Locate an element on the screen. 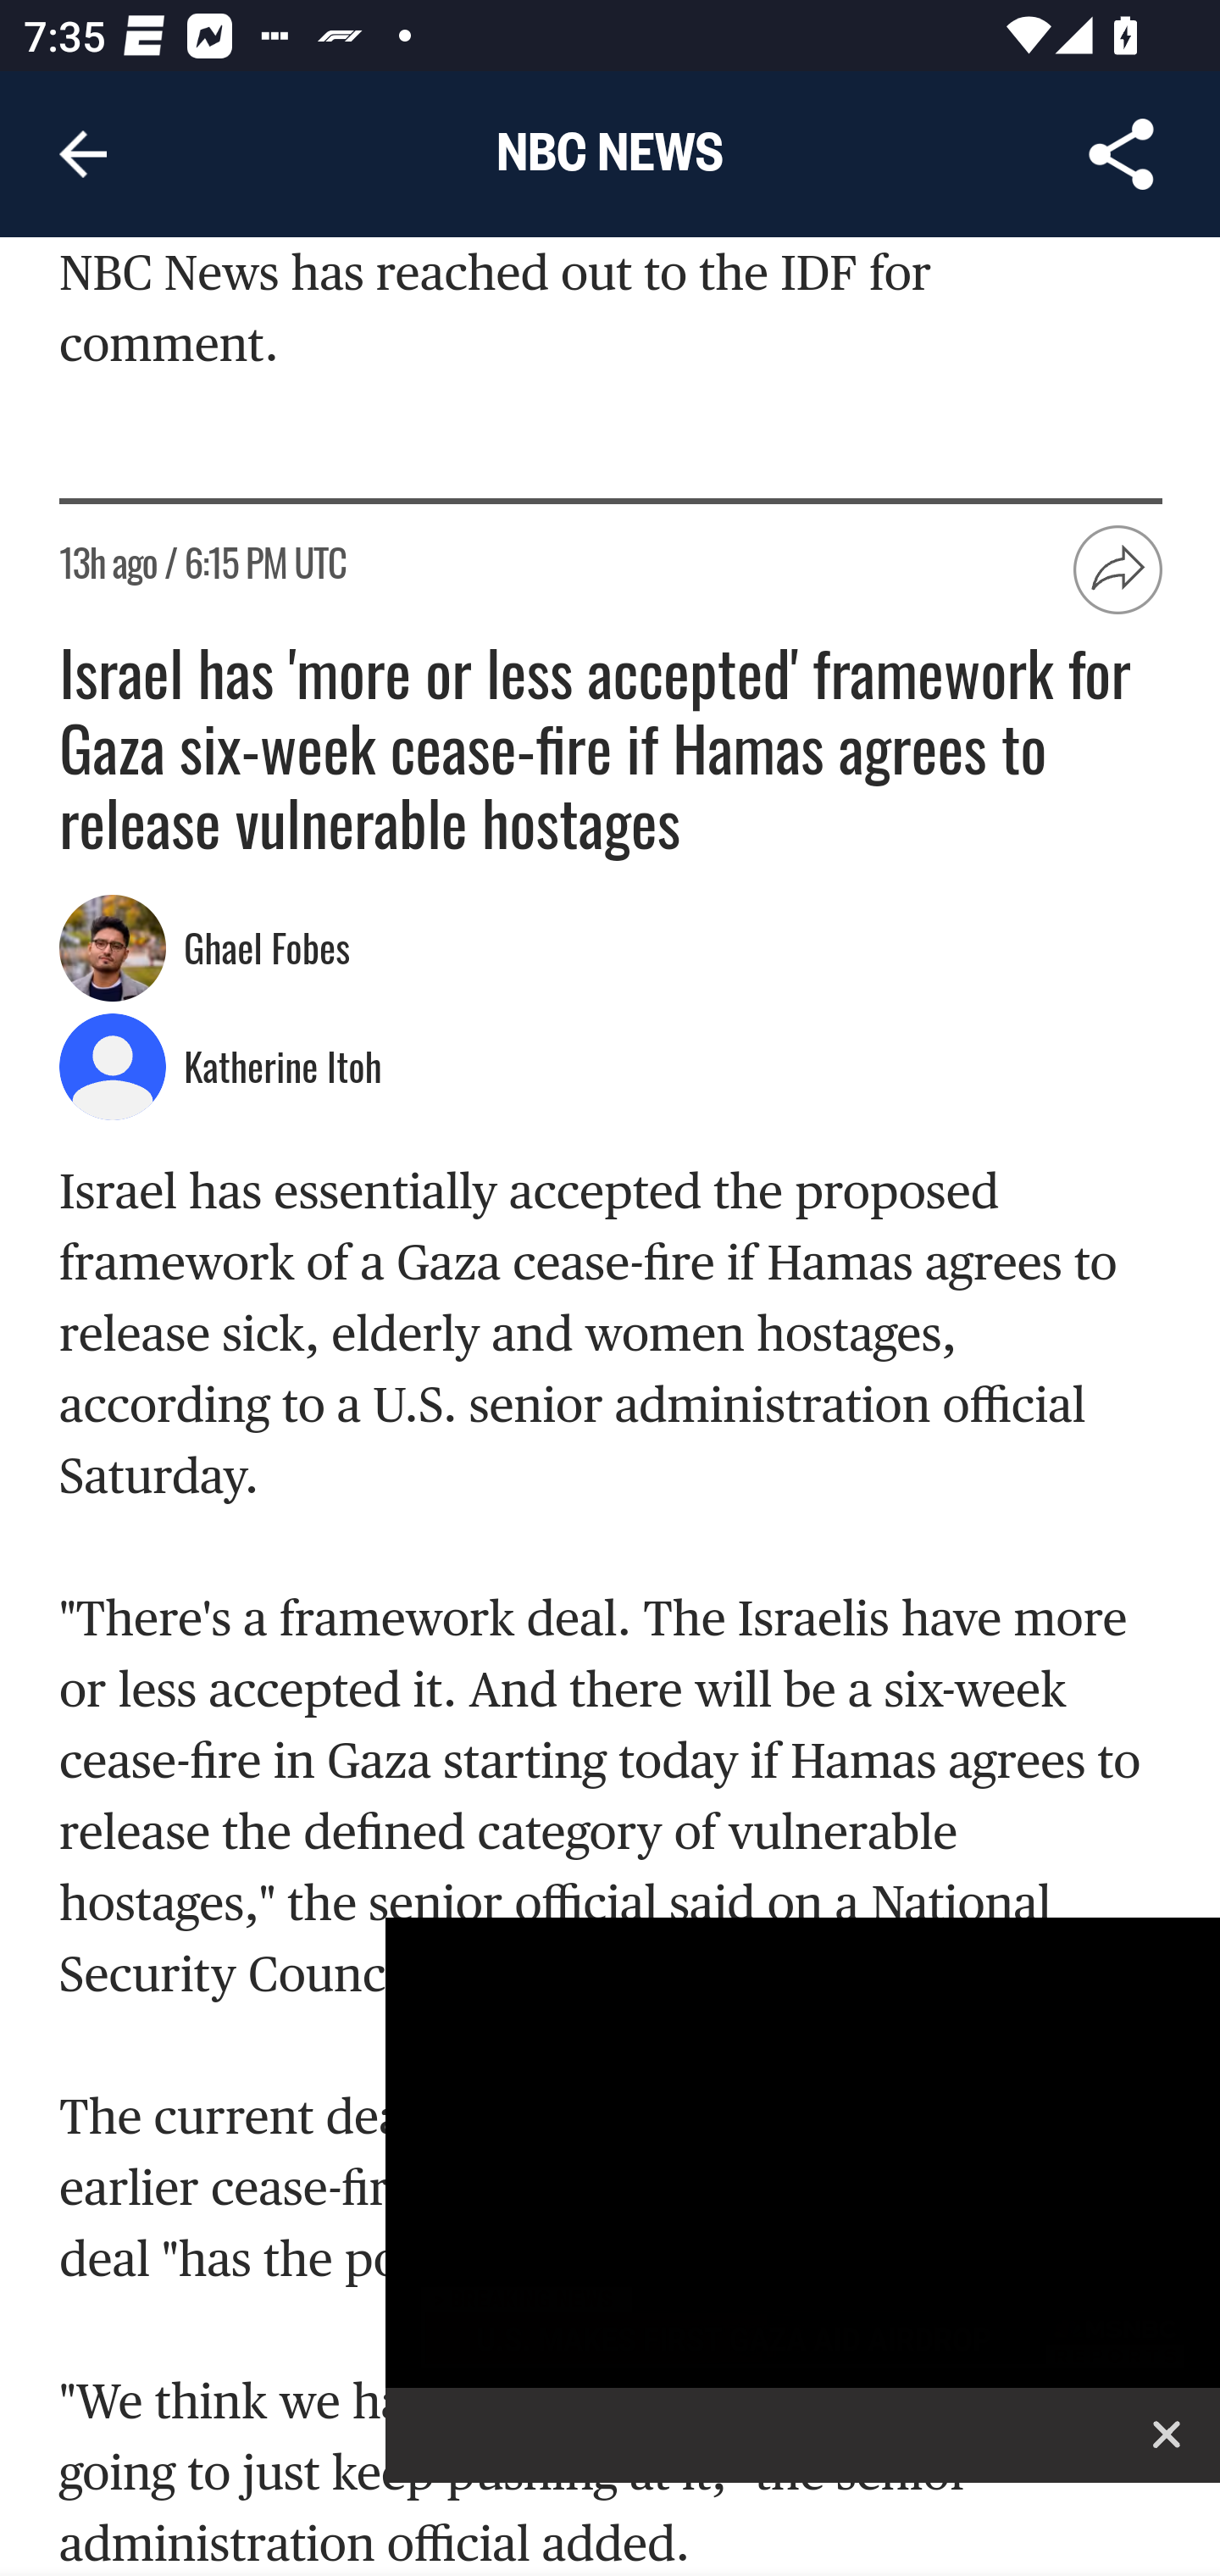 The height and width of the screenshot is (2576, 1220). Ghael Fobes is located at coordinates (271, 951).